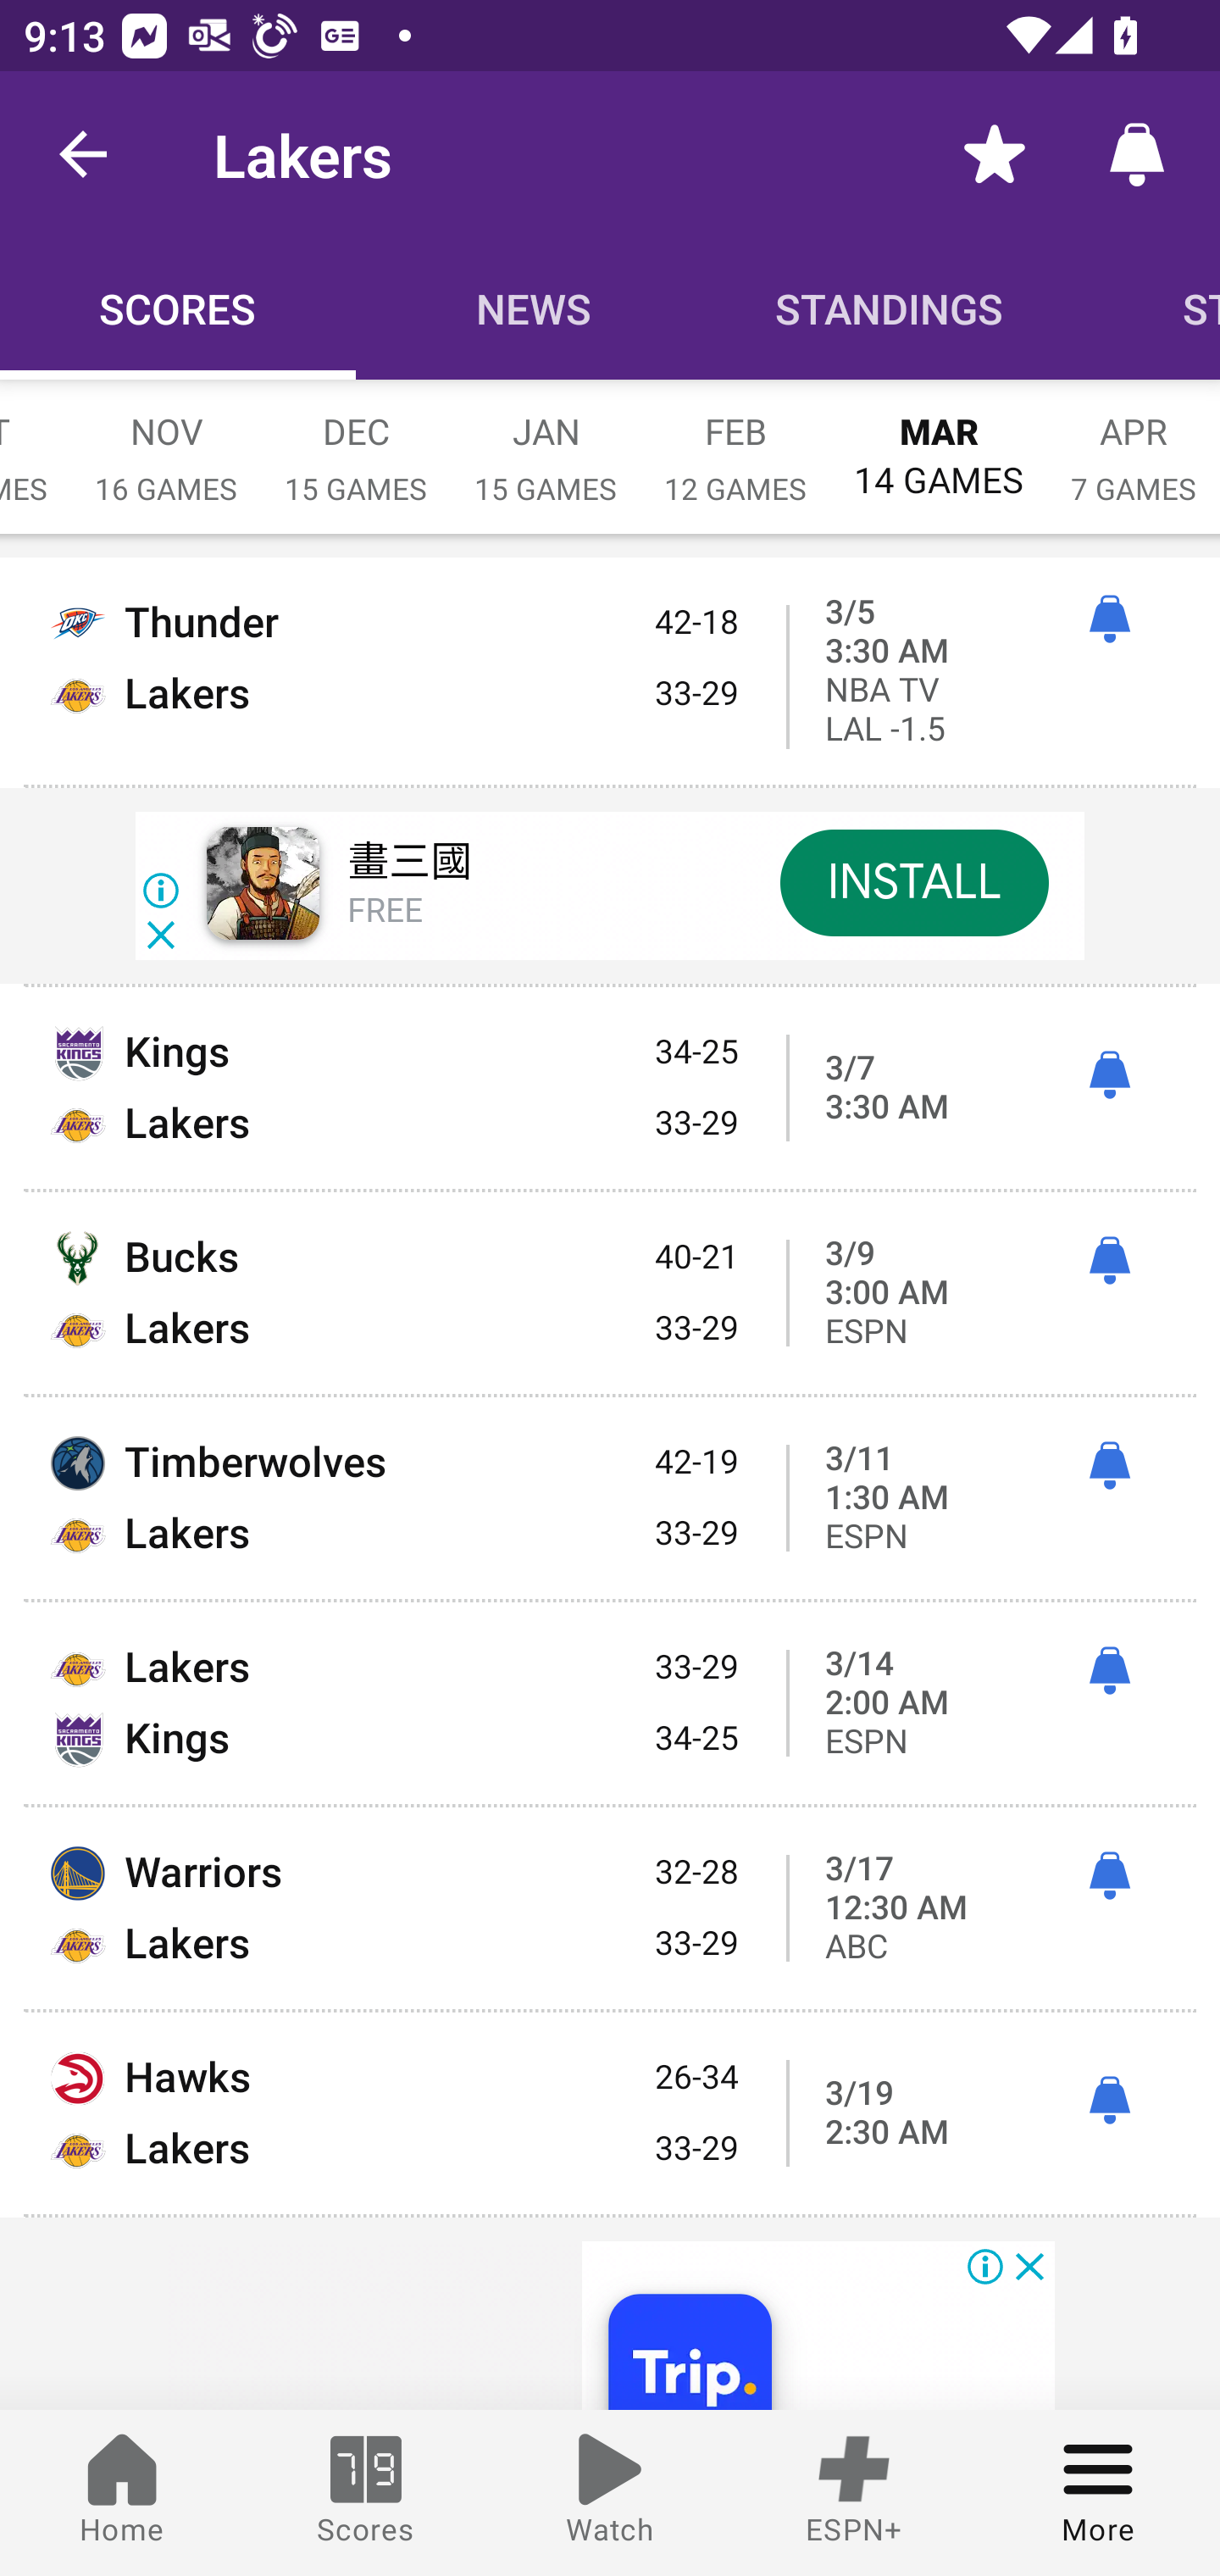 The height and width of the screenshot is (2576, 1220). I want to click on ì, so click(1109, 1670).